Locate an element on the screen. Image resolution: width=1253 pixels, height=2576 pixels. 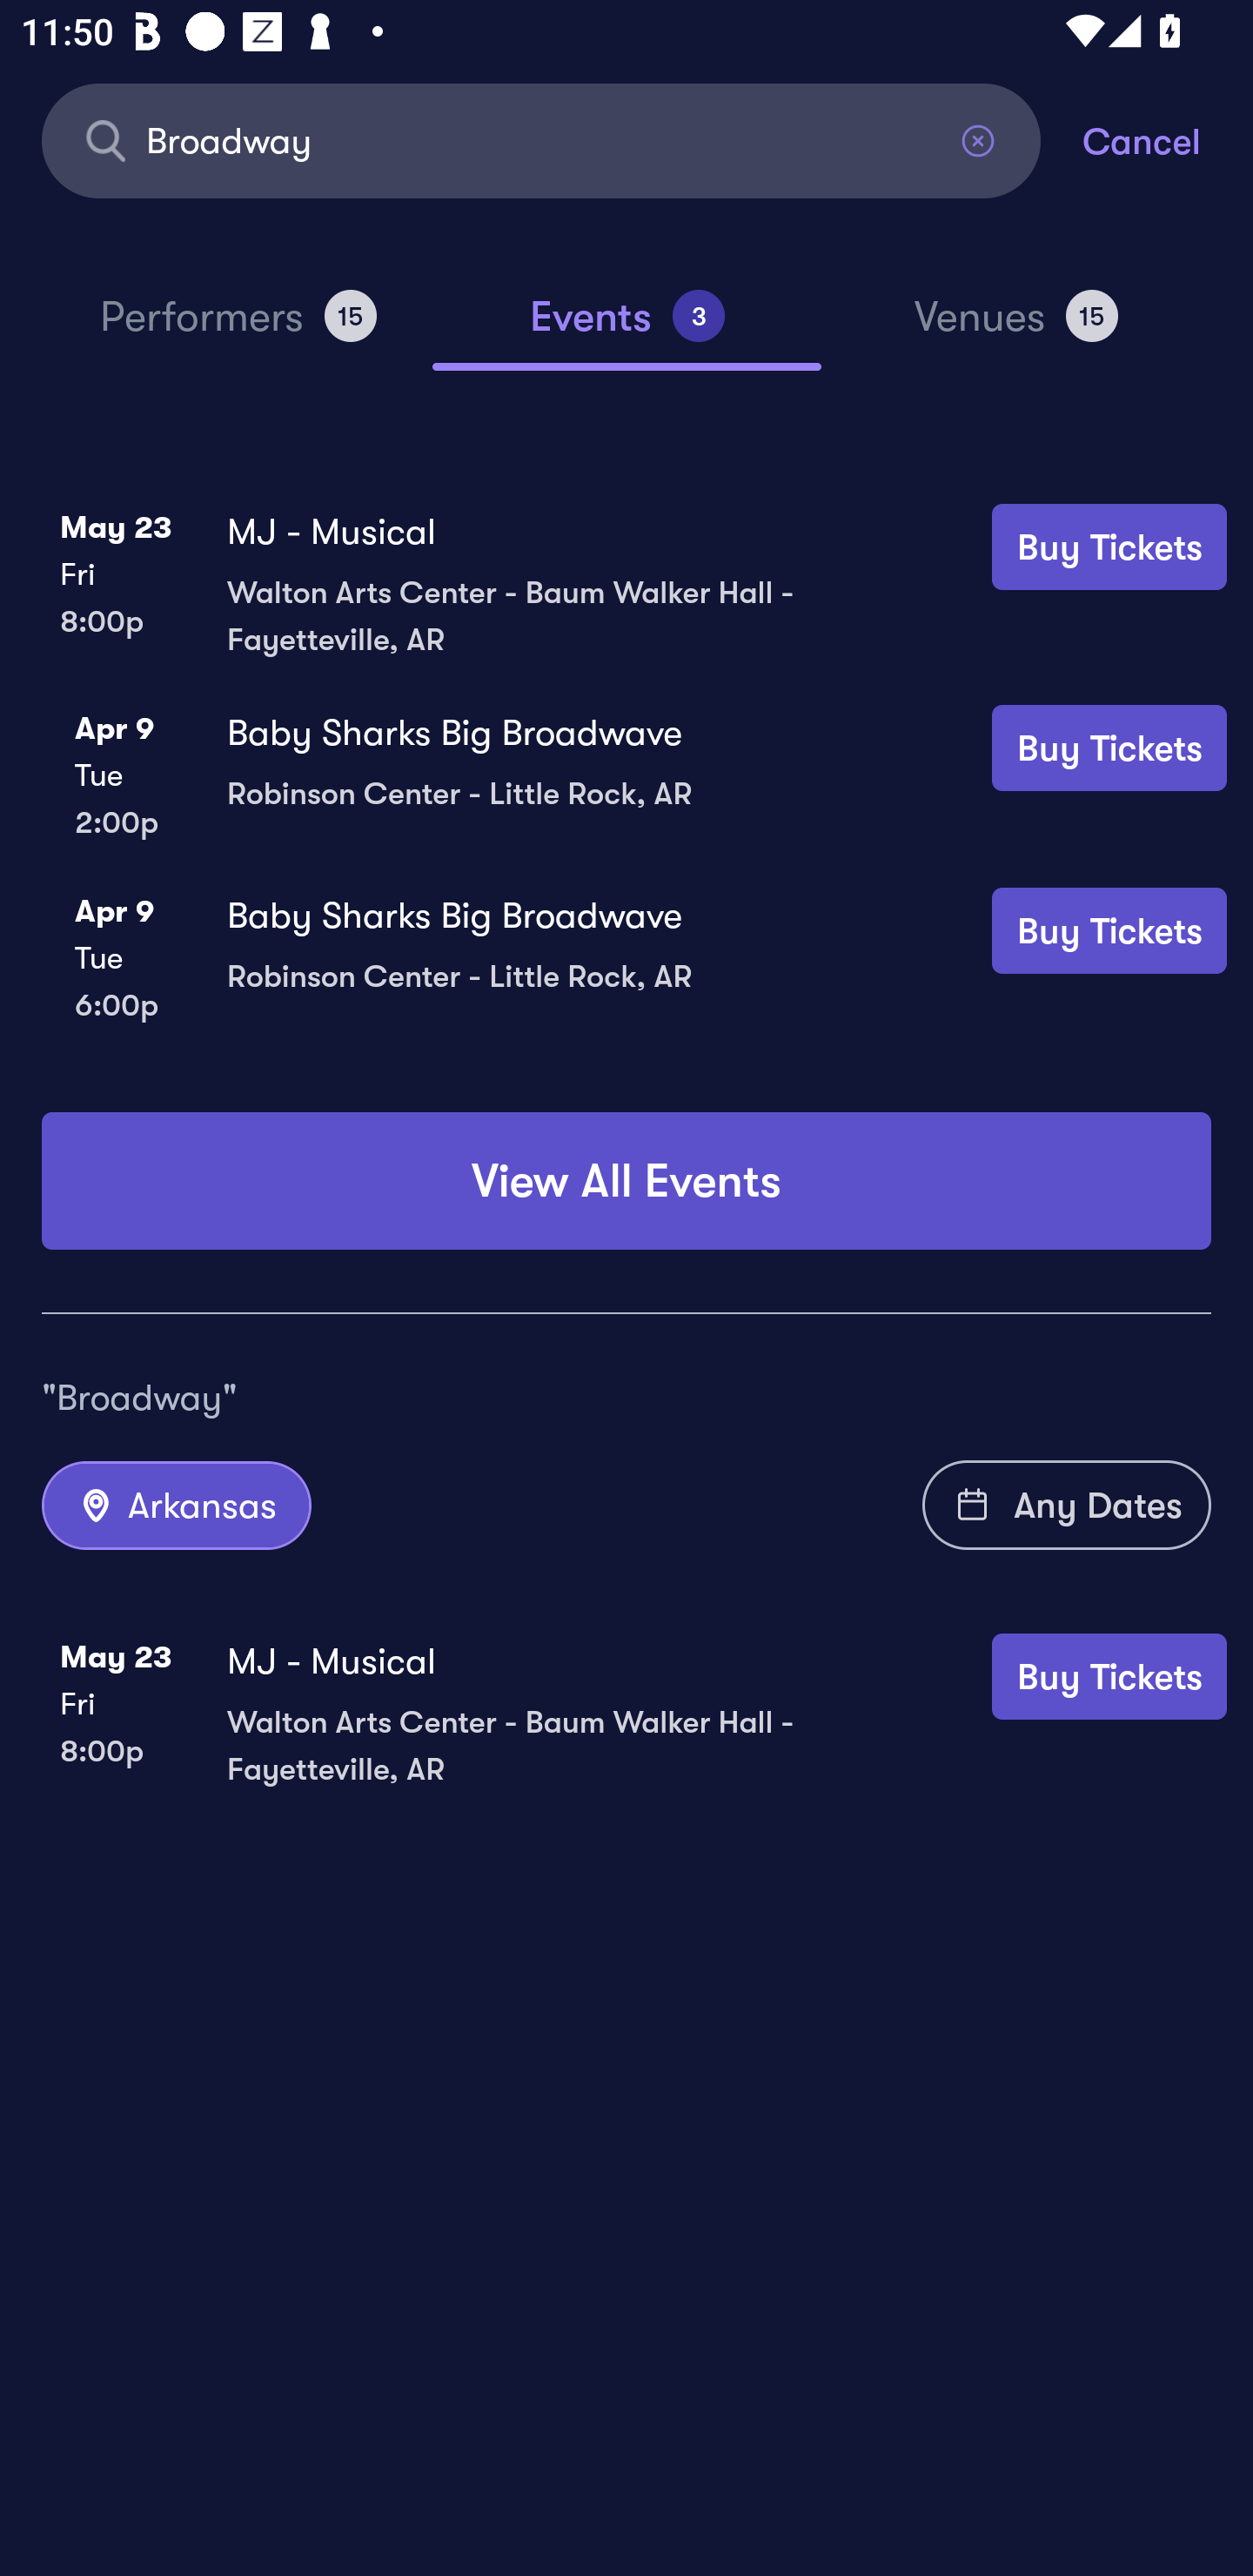
Arkansas is located at coordinates (176, 1506).